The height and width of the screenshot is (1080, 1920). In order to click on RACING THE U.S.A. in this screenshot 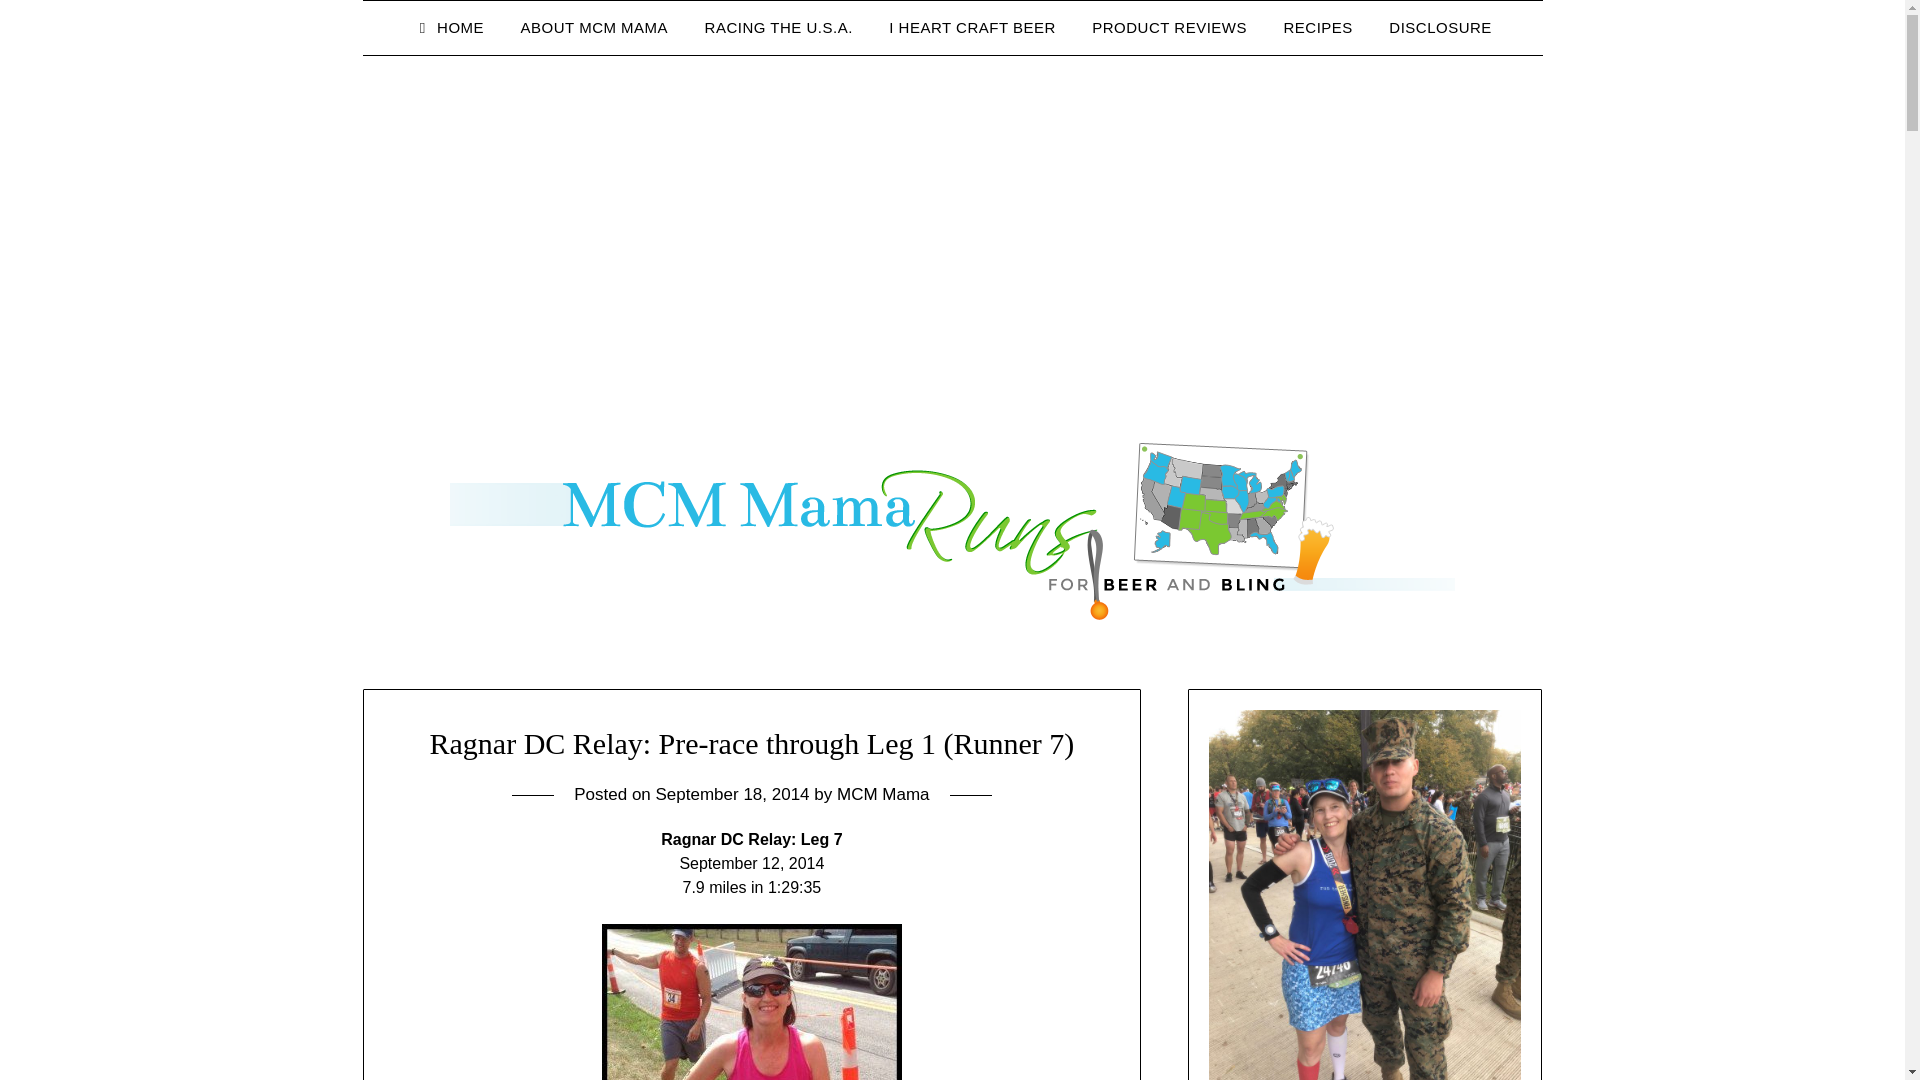, I will do `click(779, 28)`.